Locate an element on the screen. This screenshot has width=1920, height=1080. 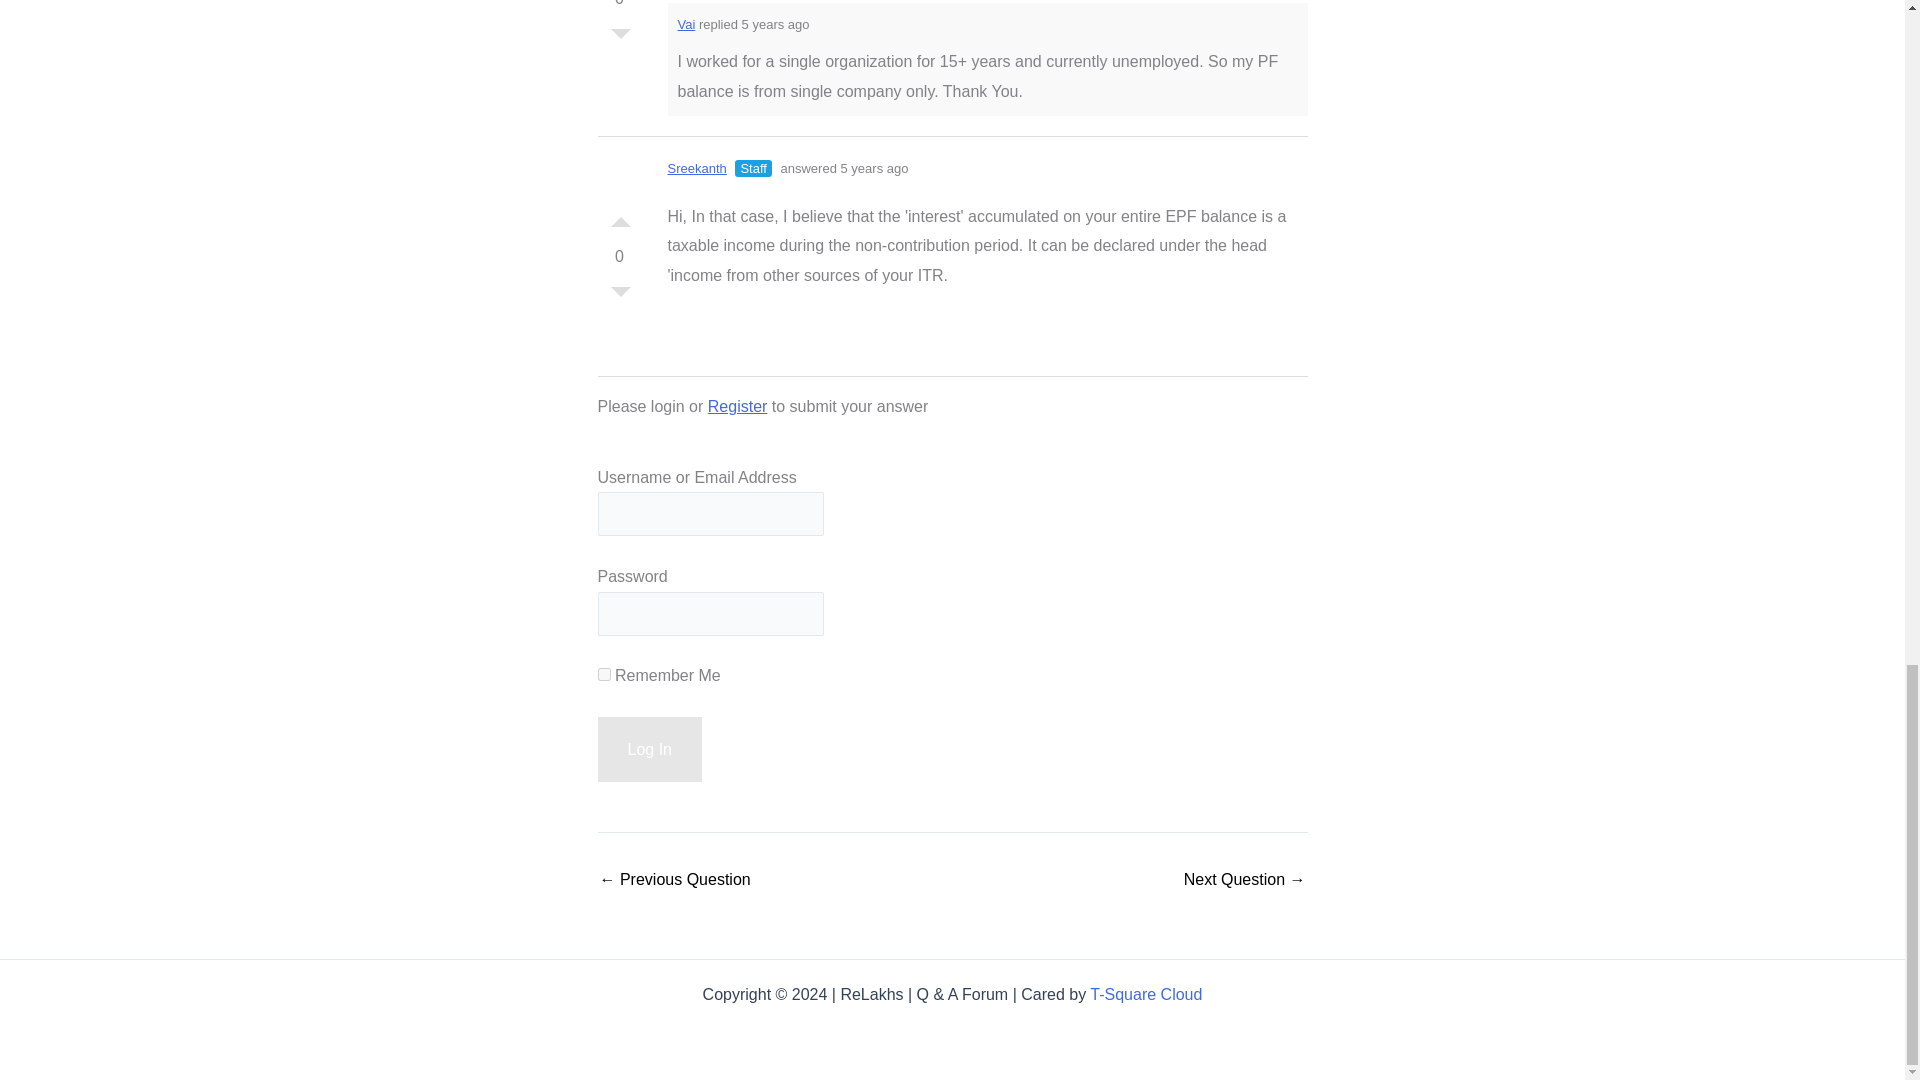
Interest earned from Senior Citizen Savings Schemes account is located at coordinates (1244, 879).